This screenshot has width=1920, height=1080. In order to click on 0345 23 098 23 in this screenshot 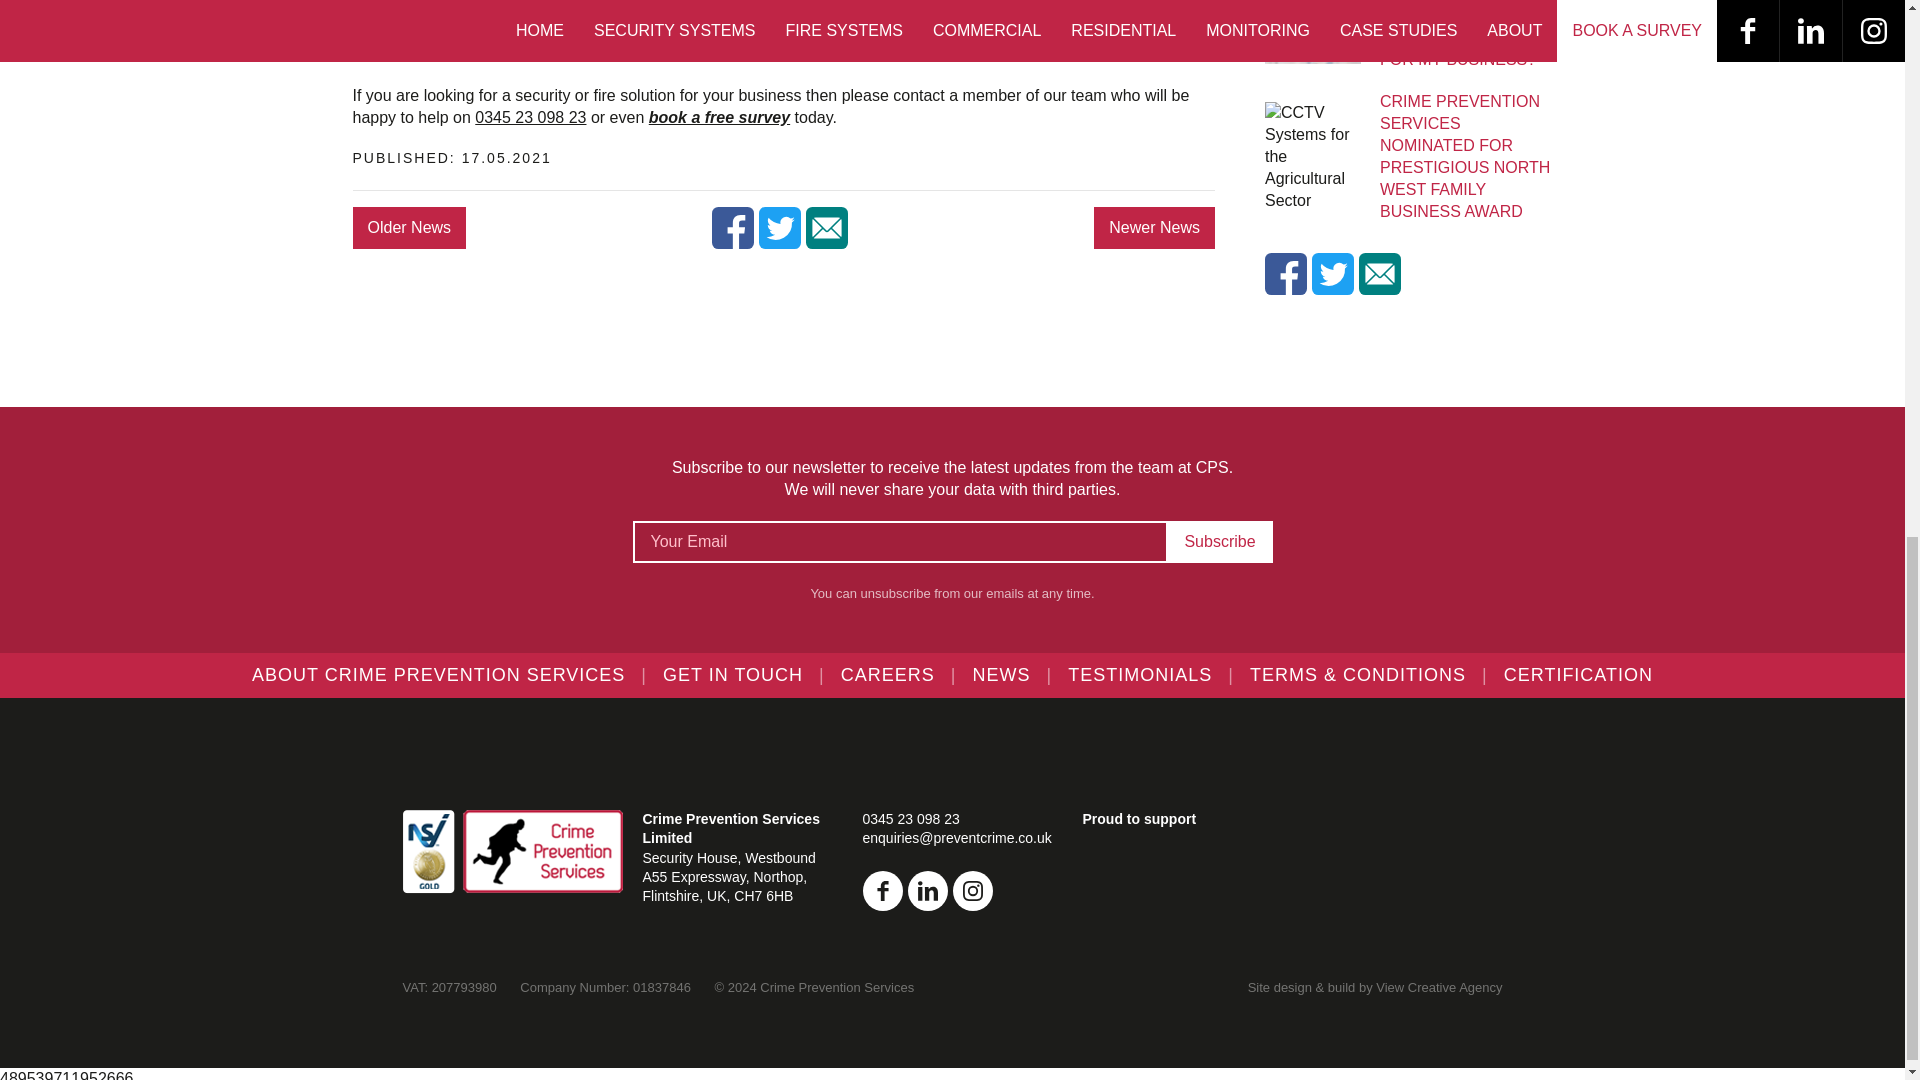, I will do `click(530, 118)`.